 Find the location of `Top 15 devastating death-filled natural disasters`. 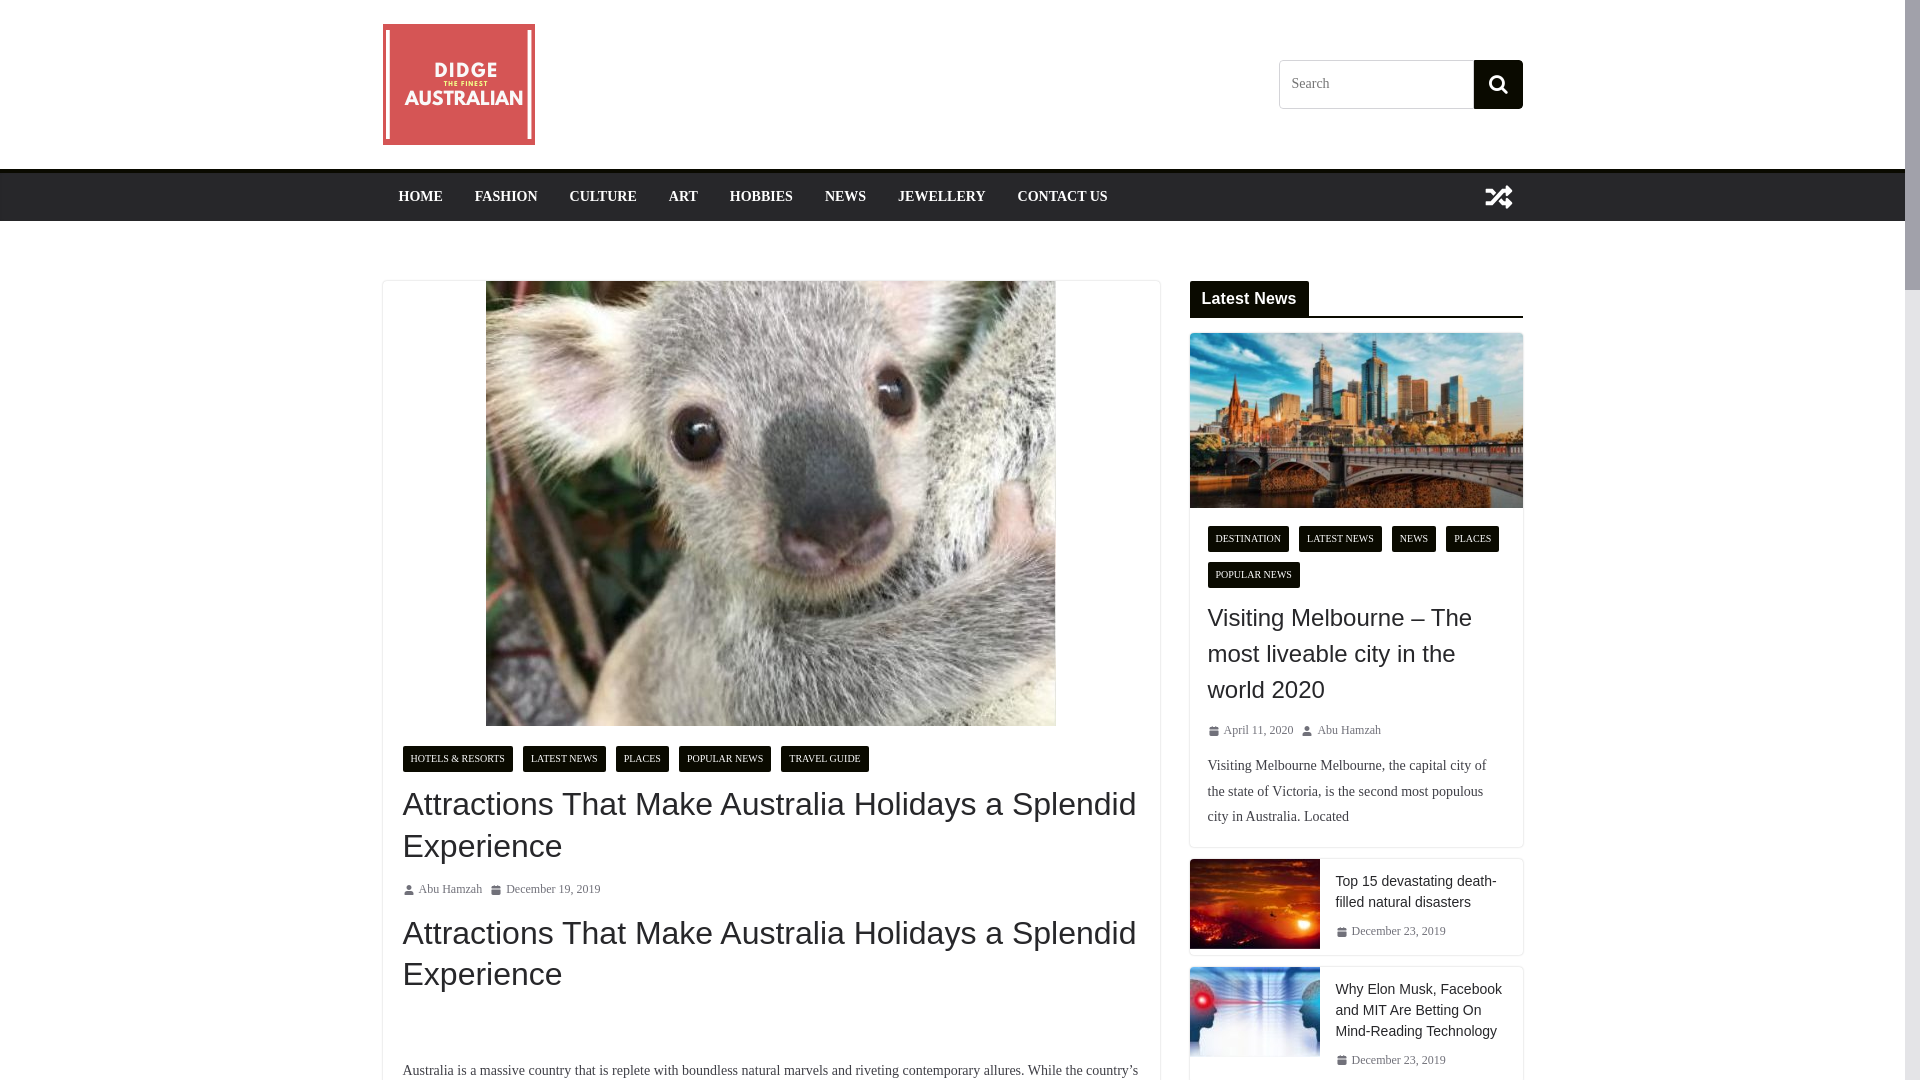

Top 15 devastating death-filled natural disasters is located at coordinates (1255, 907).